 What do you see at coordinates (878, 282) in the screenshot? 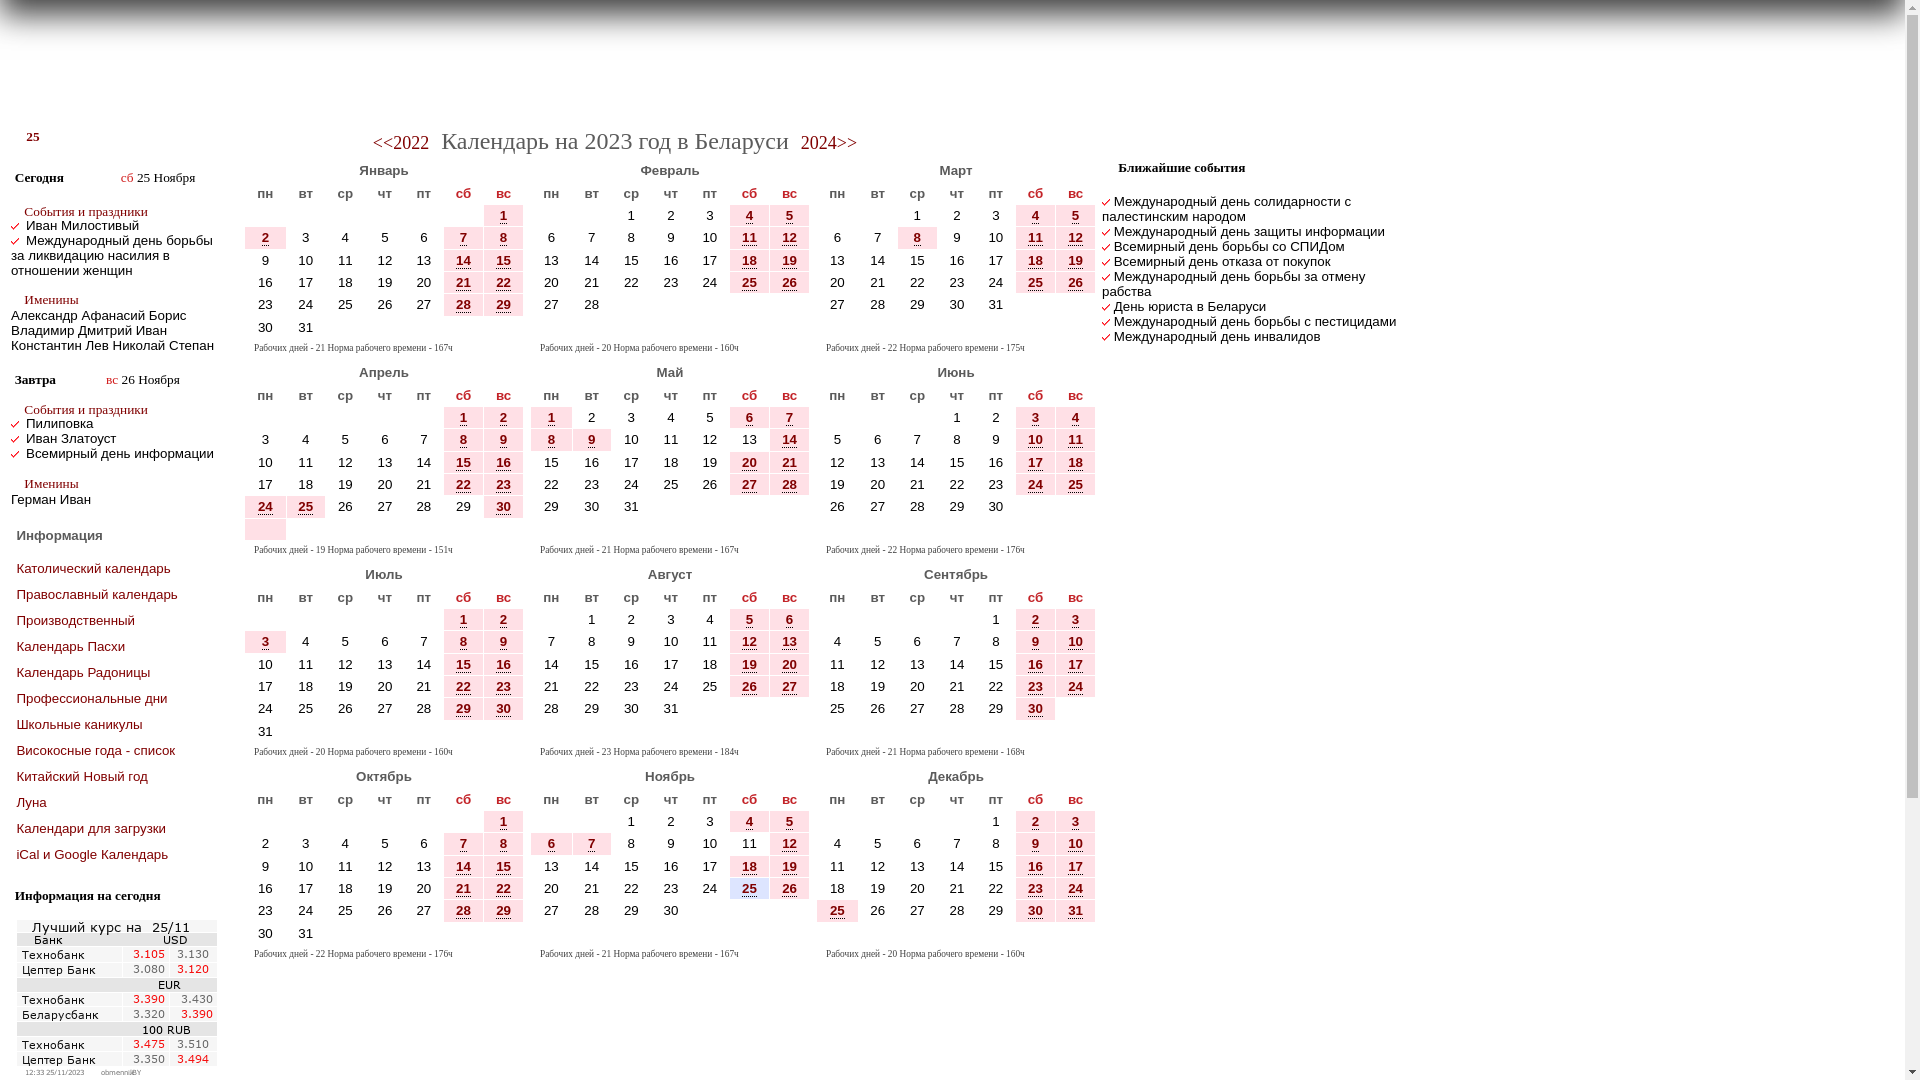
I see `21` at bounding box center [878, 282].